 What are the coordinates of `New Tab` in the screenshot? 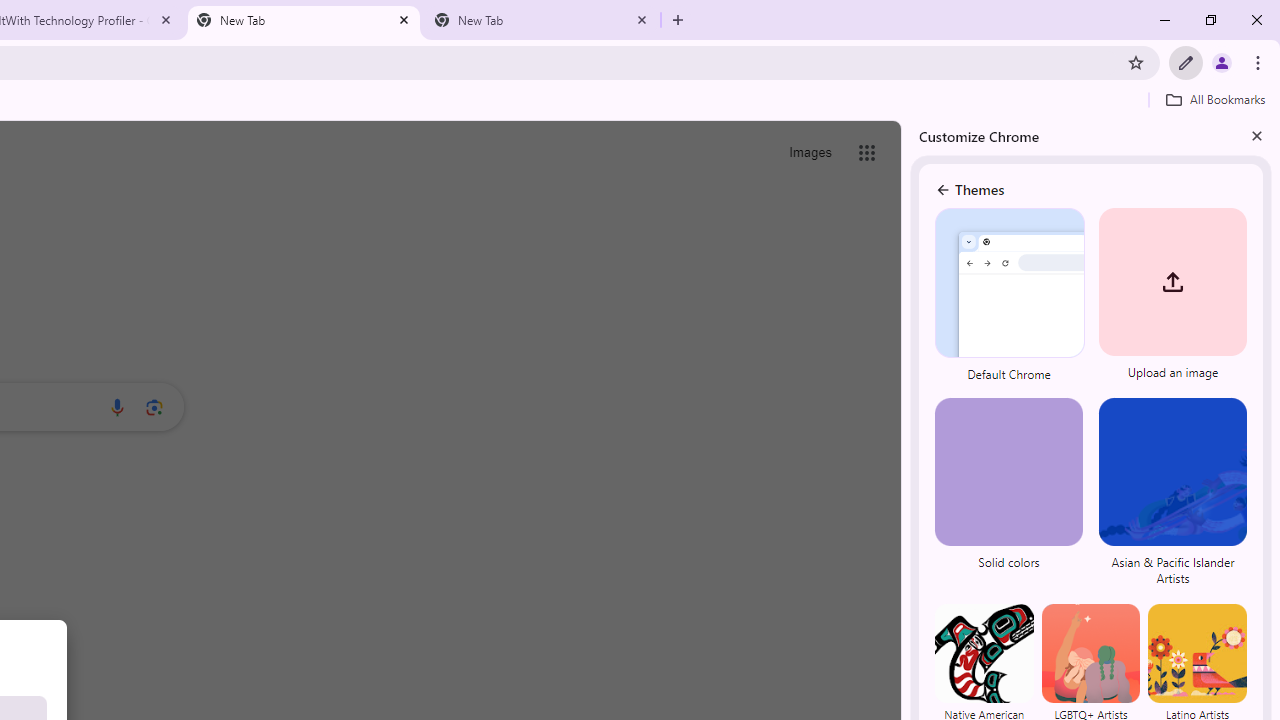 It's located at (541, 20).